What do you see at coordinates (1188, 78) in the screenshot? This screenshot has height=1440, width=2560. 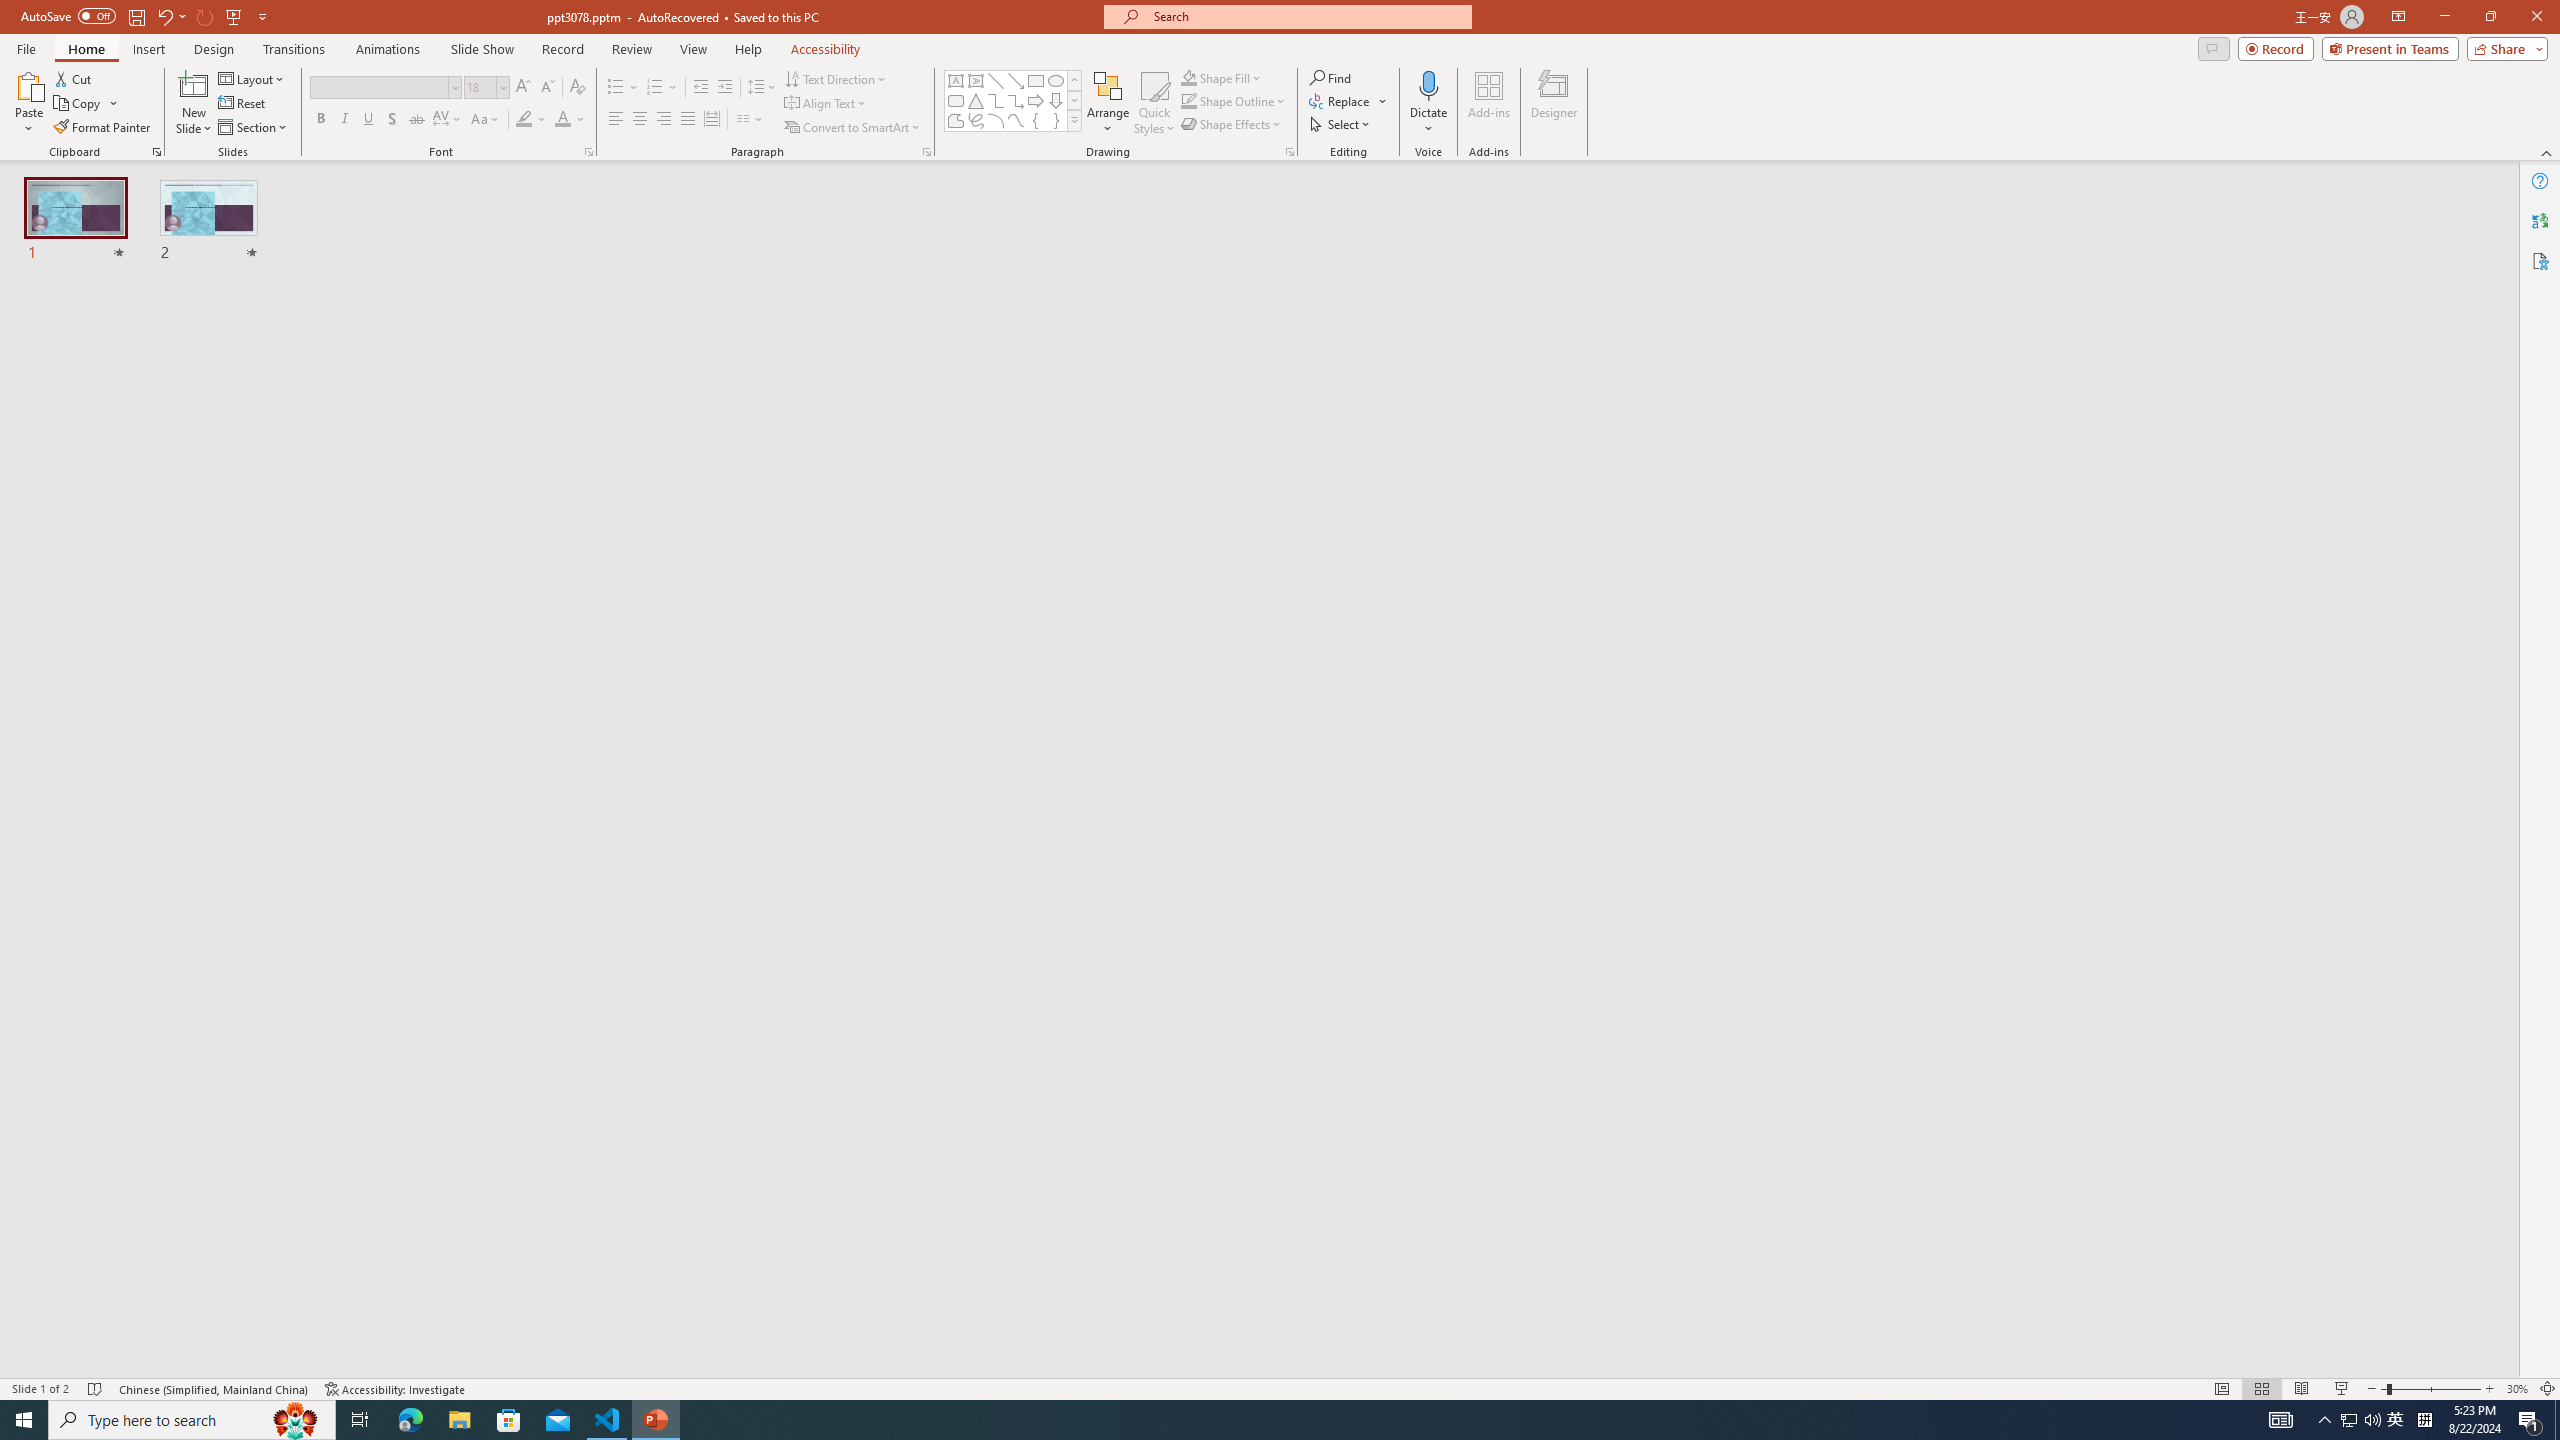 I see `Shape Fill Dark Green, Accent 2` at bounding box center [1188, 78].